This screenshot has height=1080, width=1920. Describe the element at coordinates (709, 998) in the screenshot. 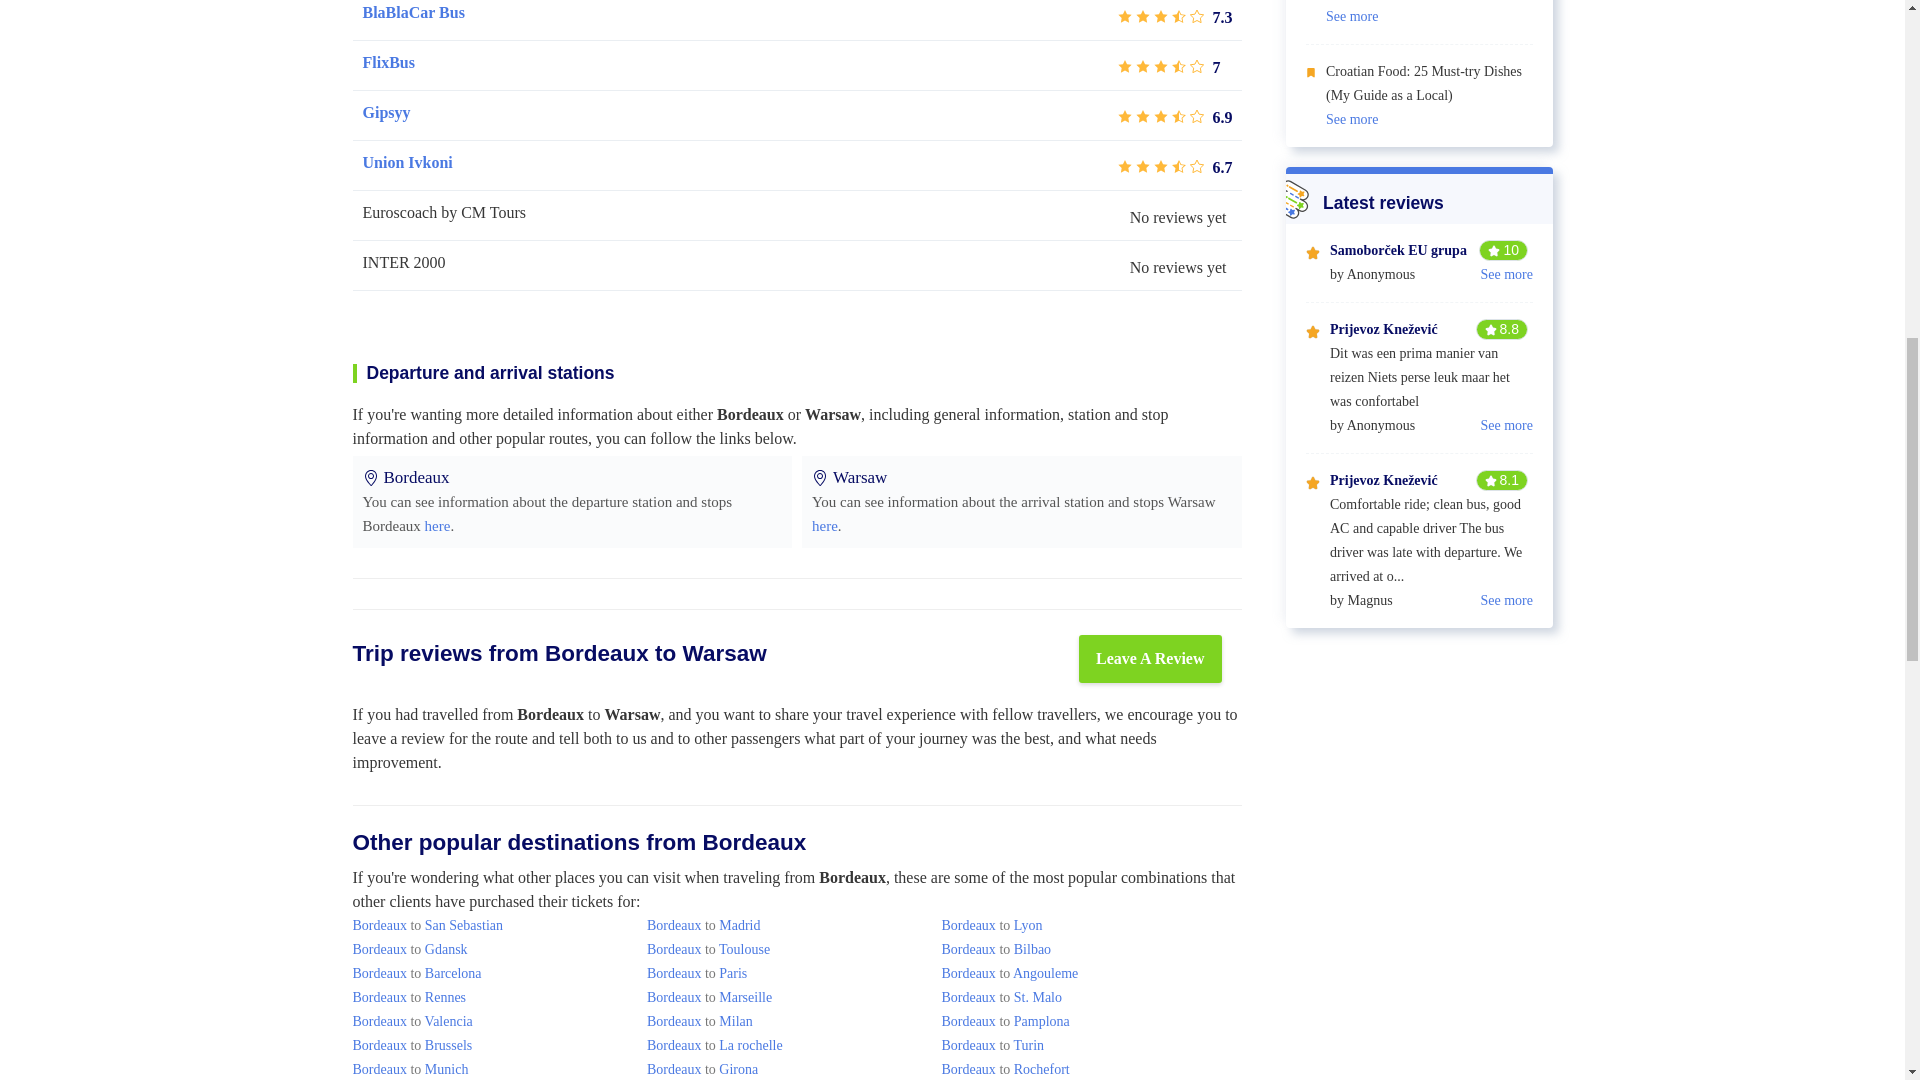

I see `Bordeaux to Marseille` at that location.